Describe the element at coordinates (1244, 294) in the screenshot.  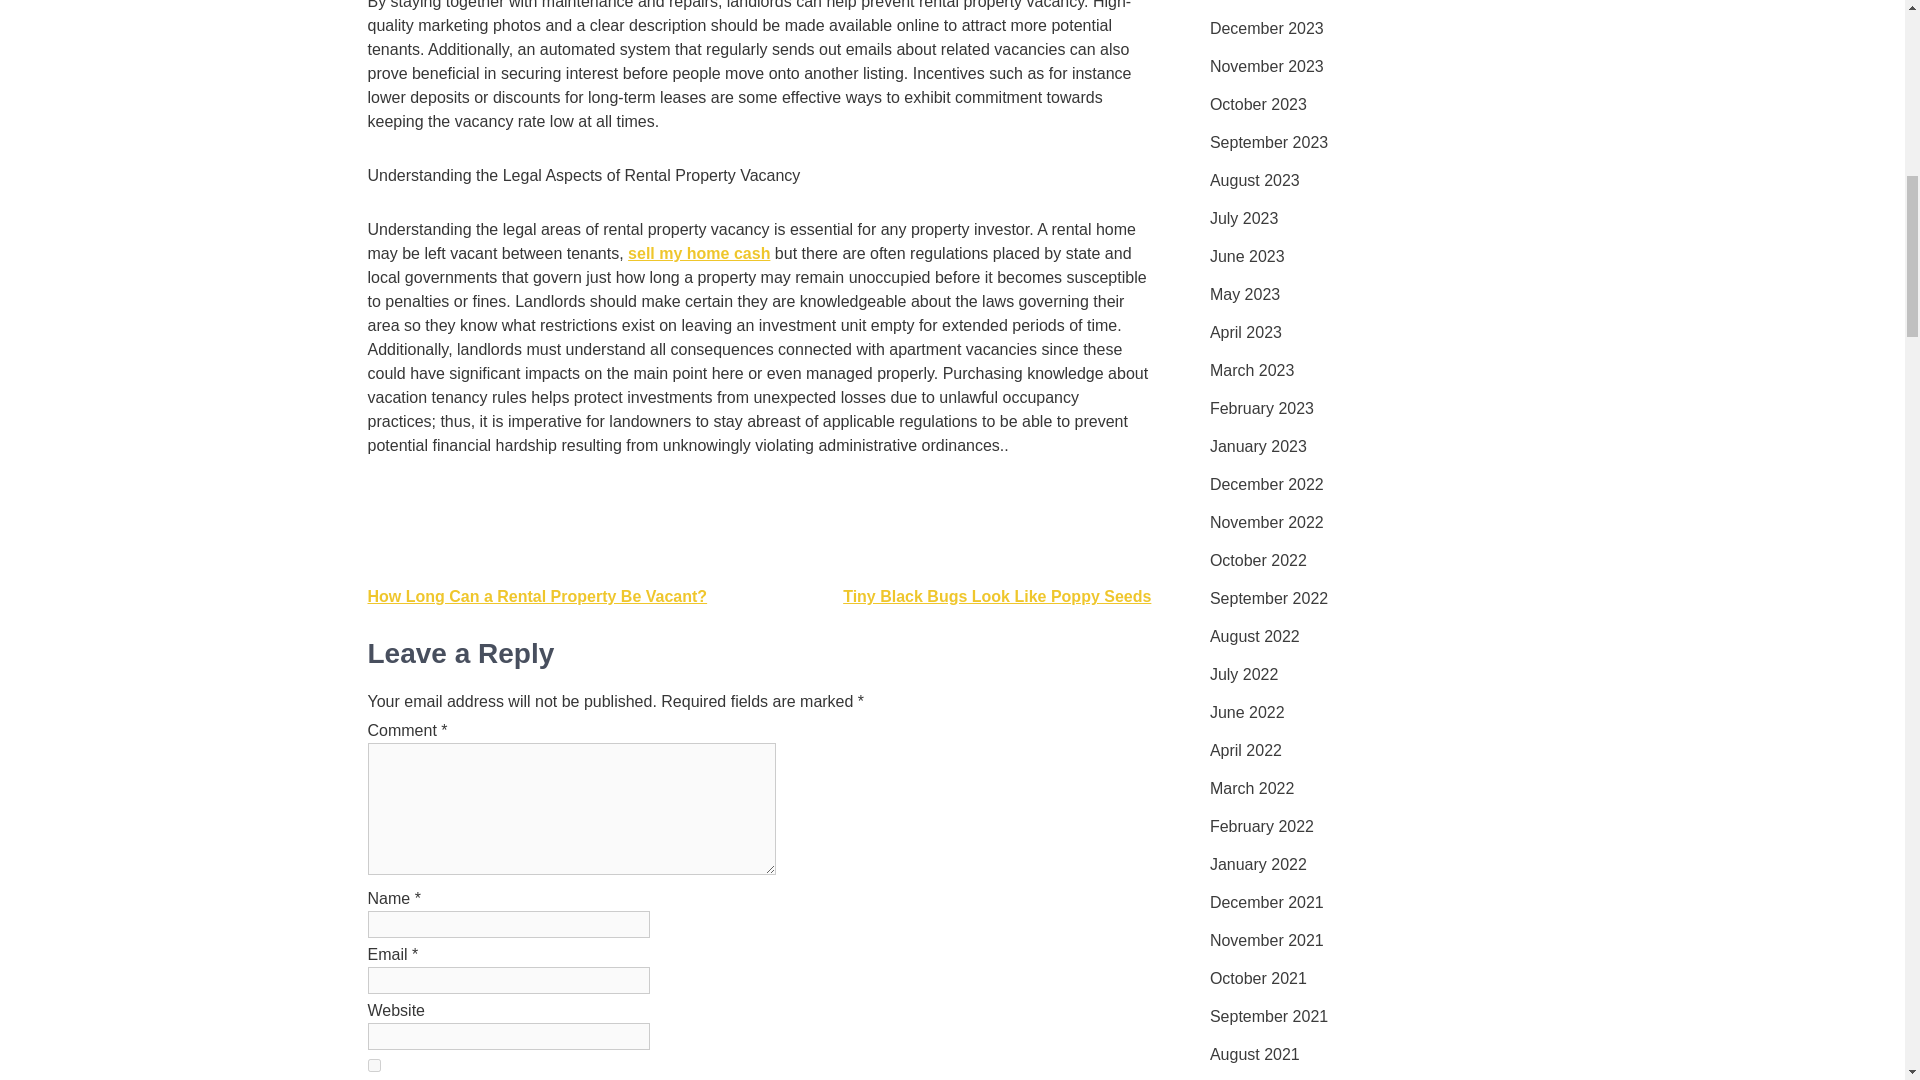
I see `May 2023` at that location.